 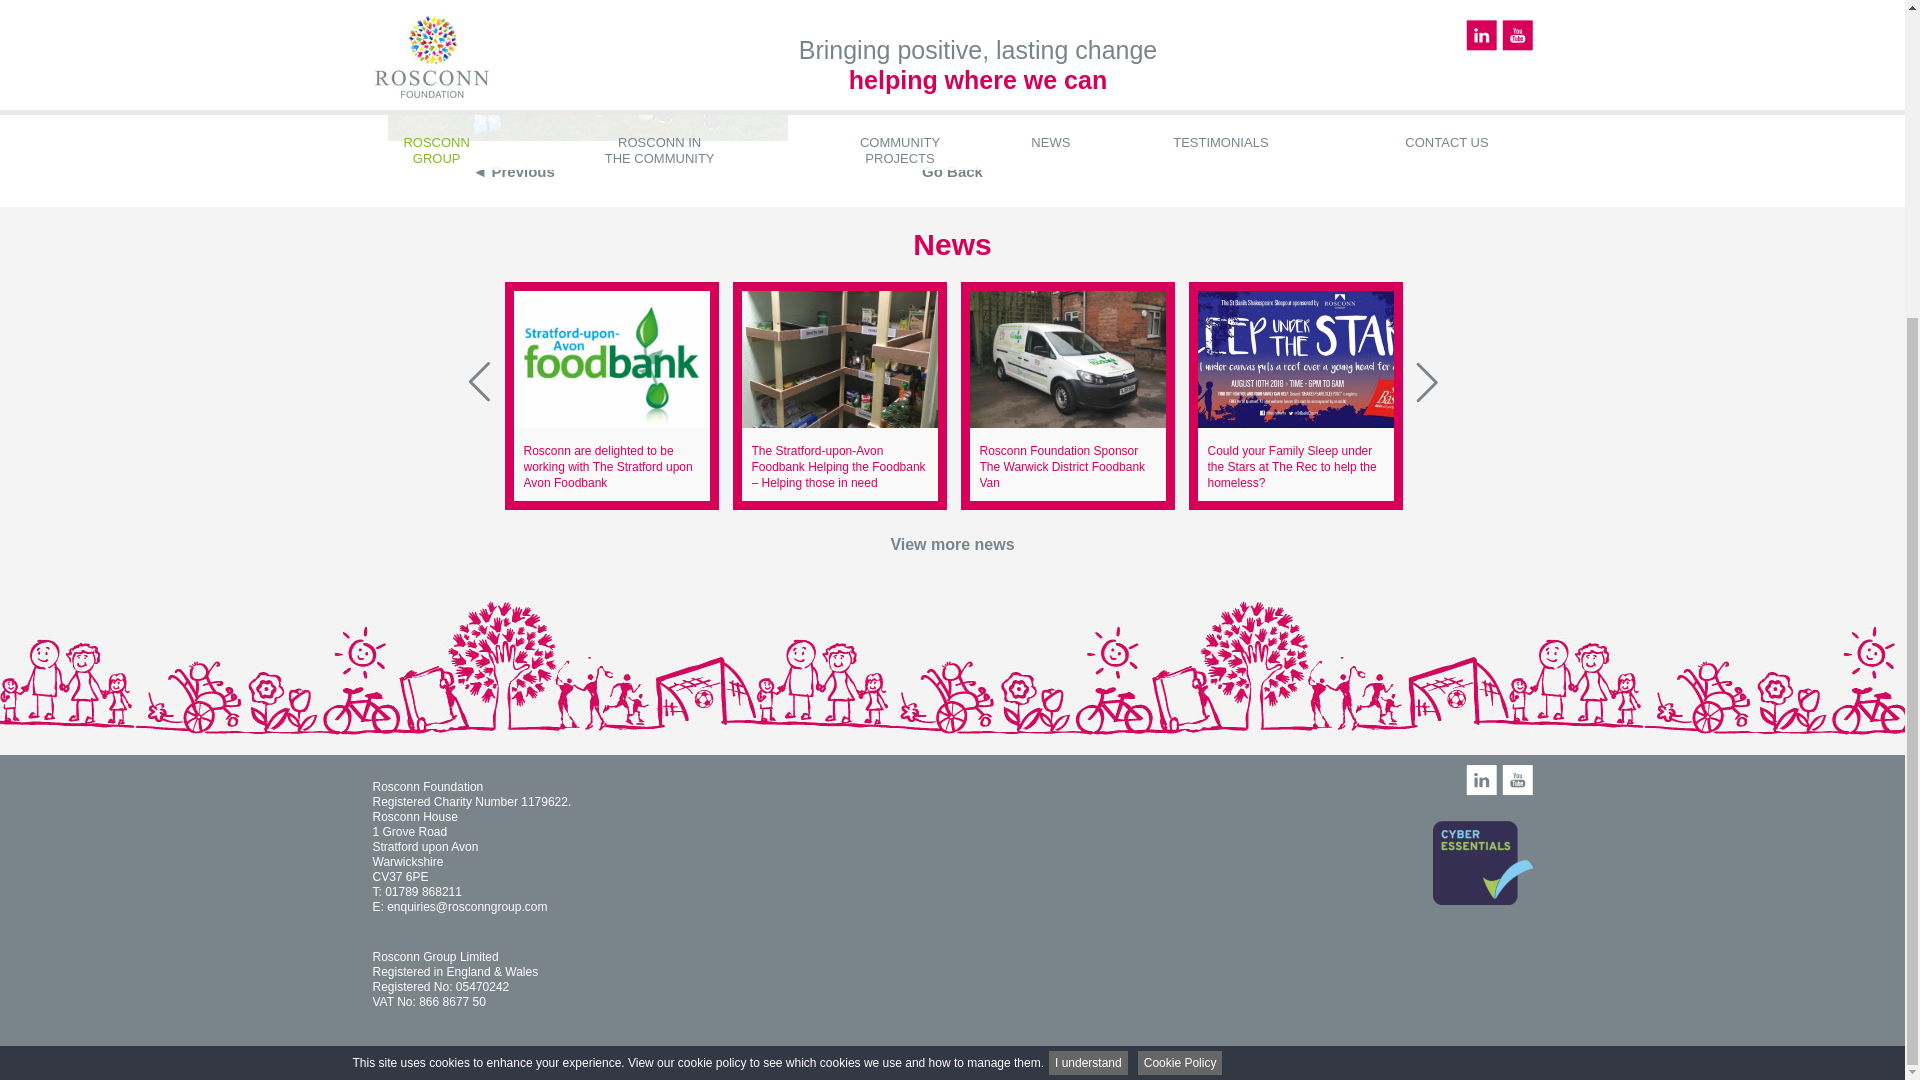 What do you see at coordinates (1088, 624) in the screenshot?
I see `I understand` at bounding box center [1088, 624].